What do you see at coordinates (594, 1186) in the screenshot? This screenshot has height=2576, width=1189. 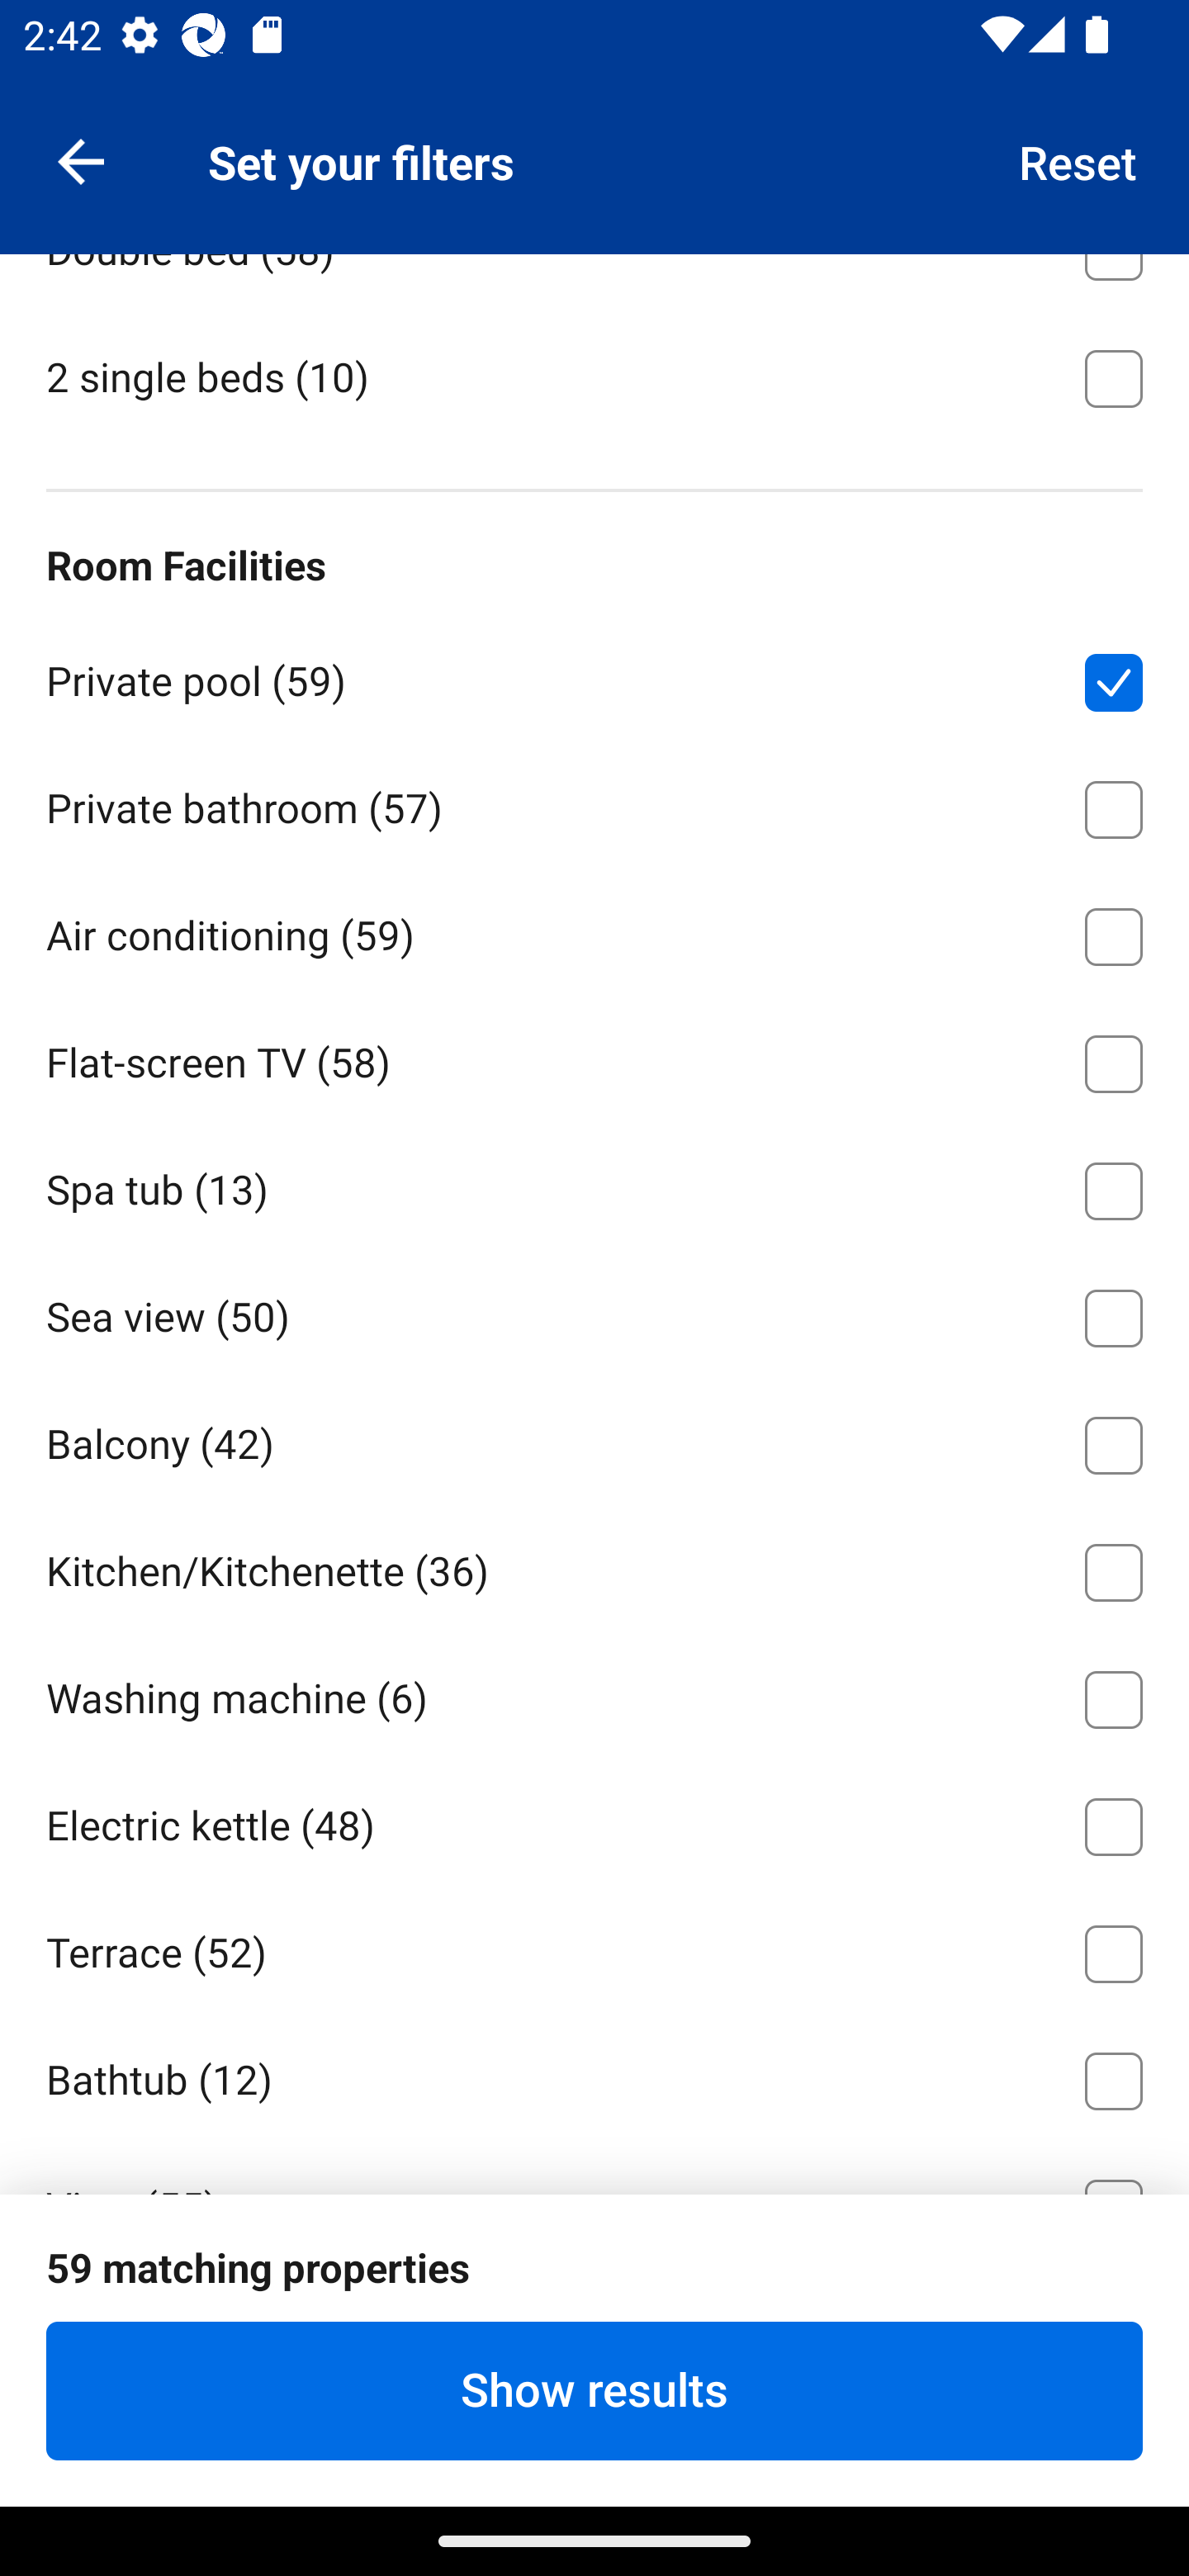 I see `Spa tub ⁦(13)` at bounding box center [594, 1186].